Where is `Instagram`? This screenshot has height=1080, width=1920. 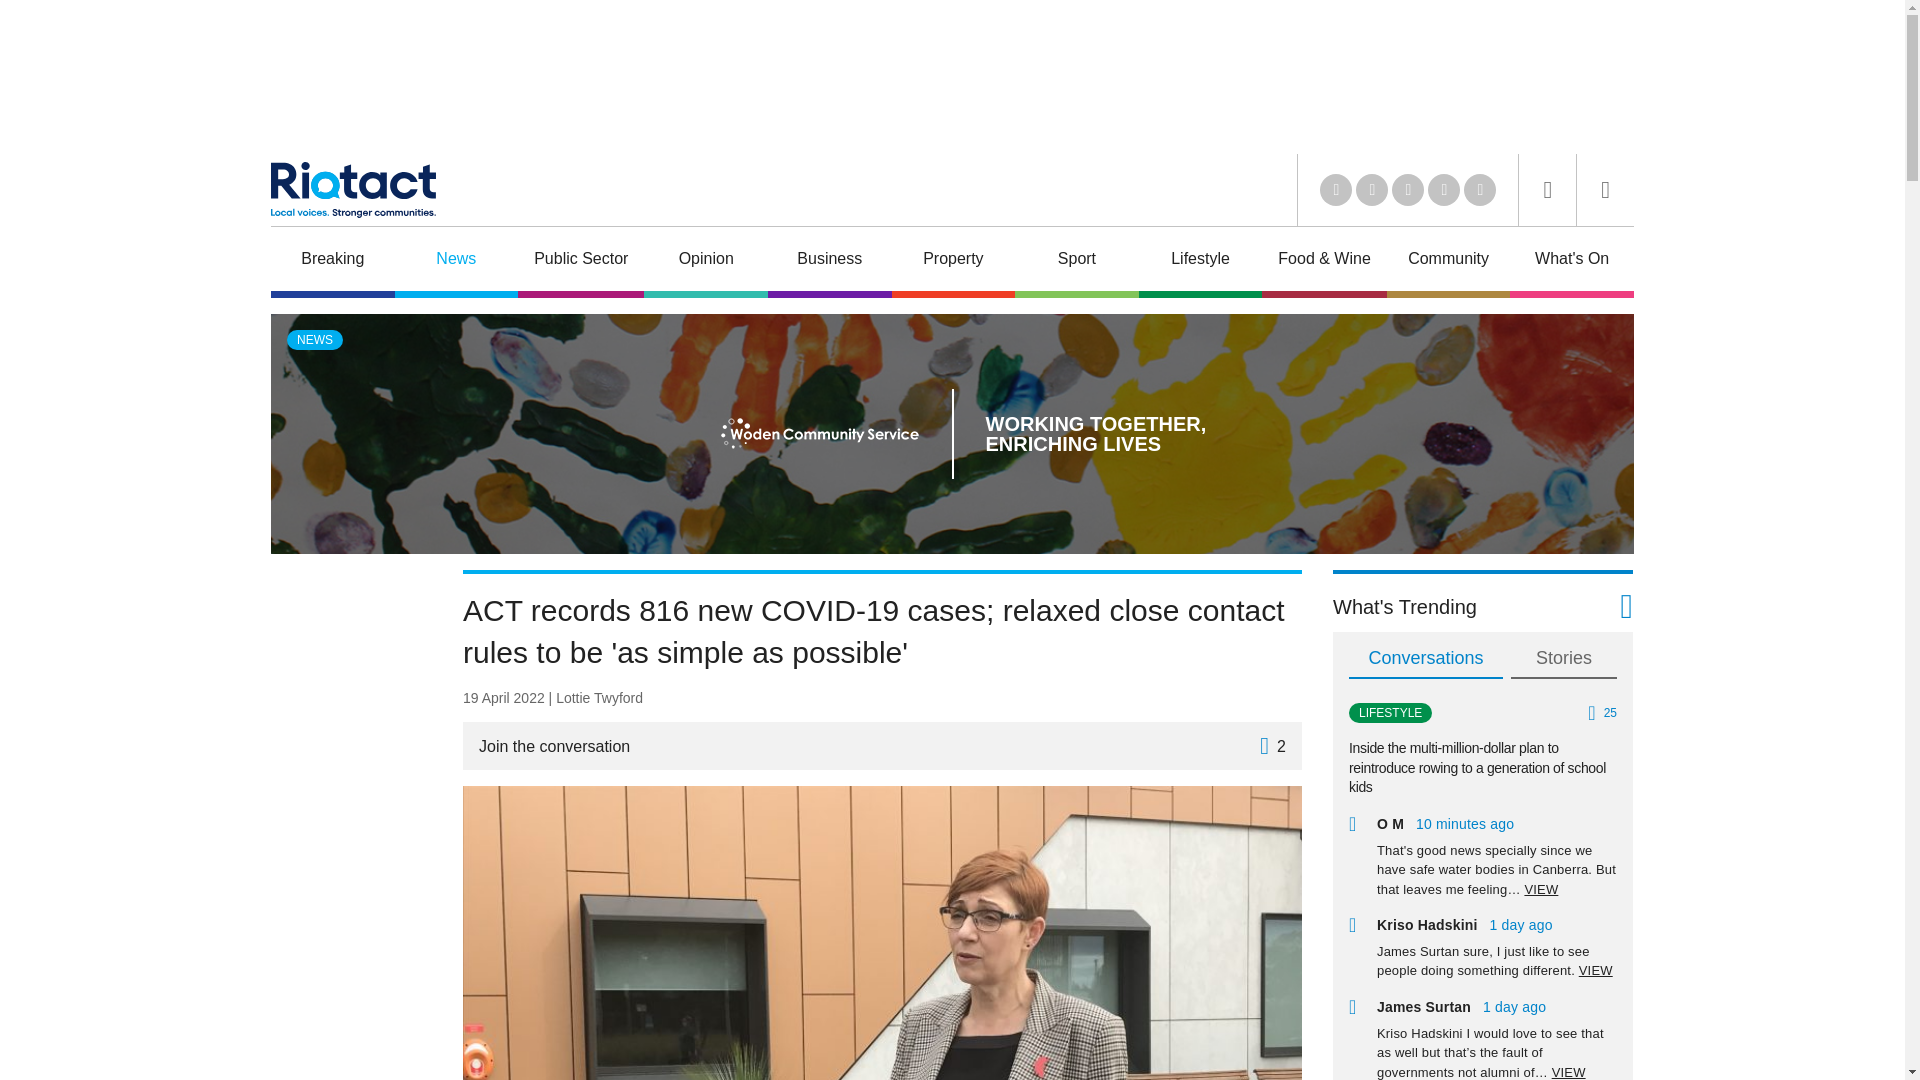 Instagram is located at coordinates (1479, 190).